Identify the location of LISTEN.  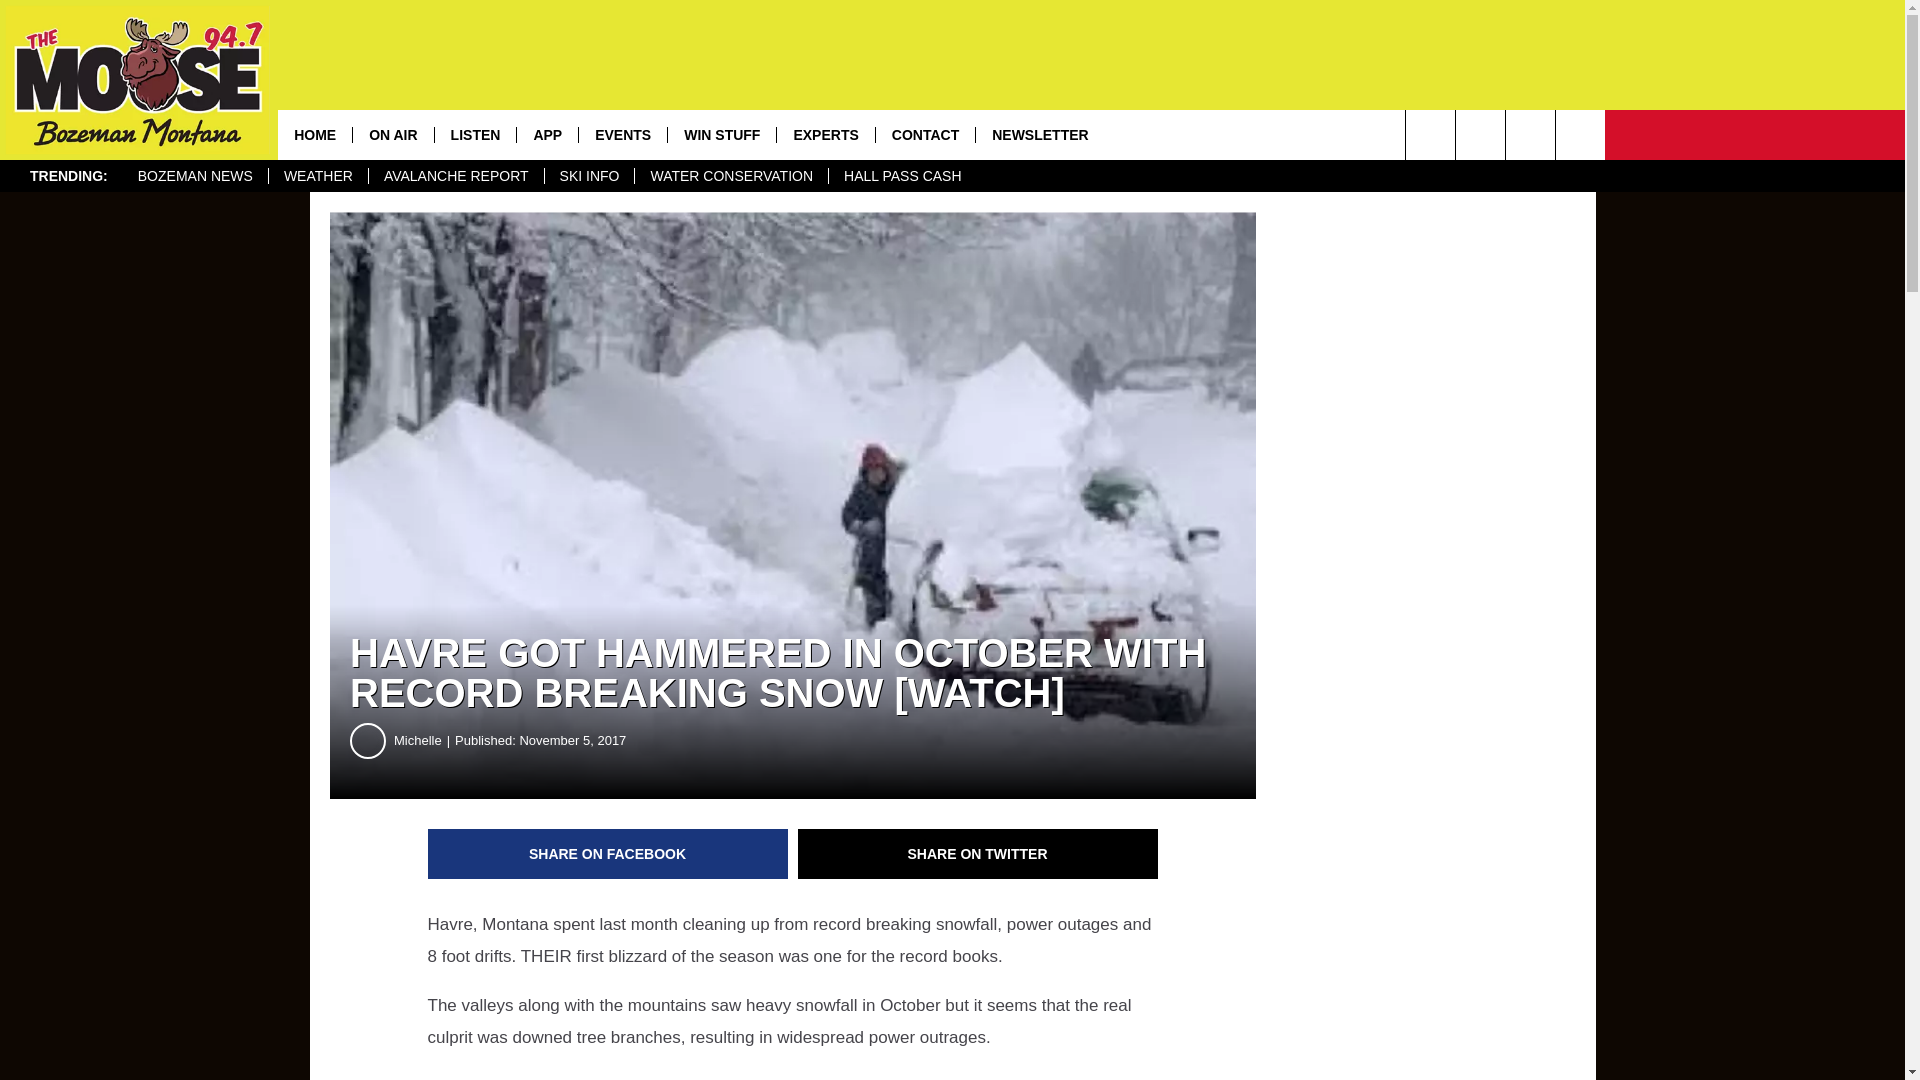
(474, 134).